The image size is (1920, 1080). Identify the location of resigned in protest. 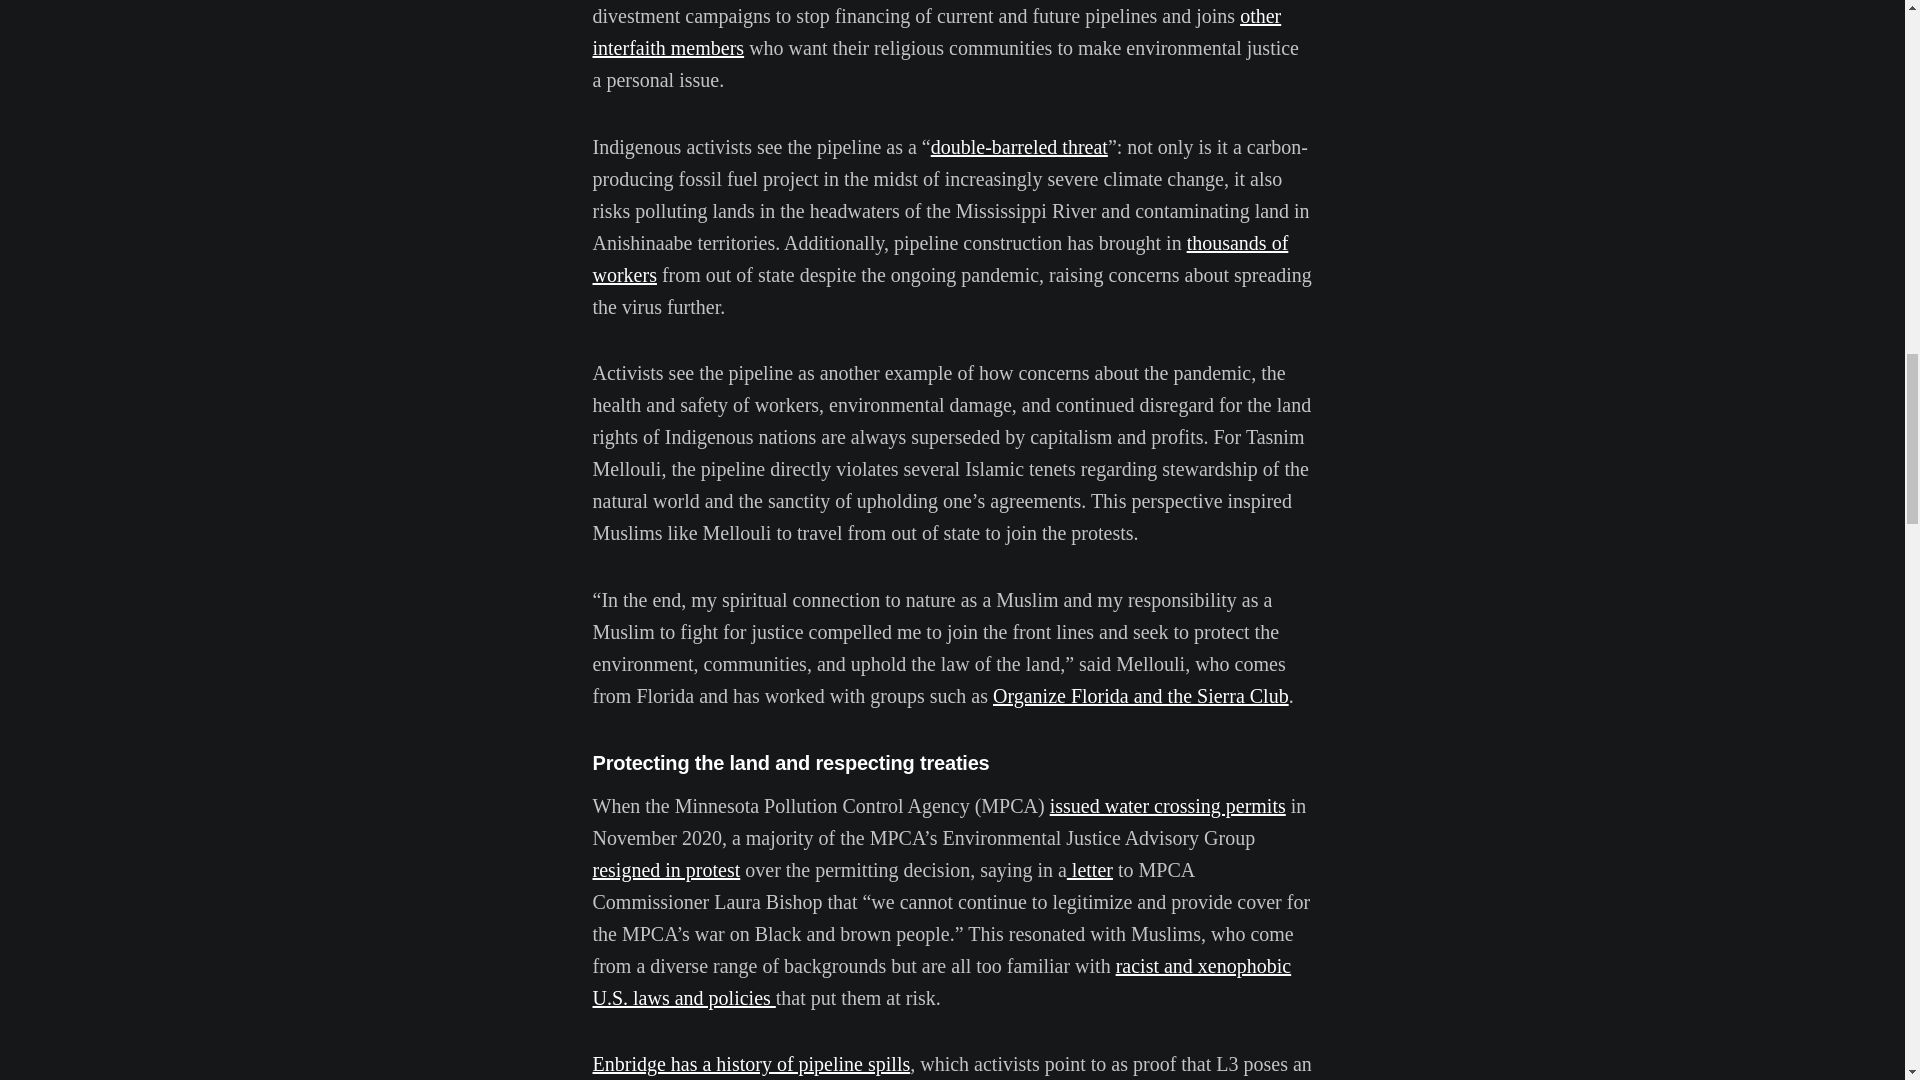
(665, 870).